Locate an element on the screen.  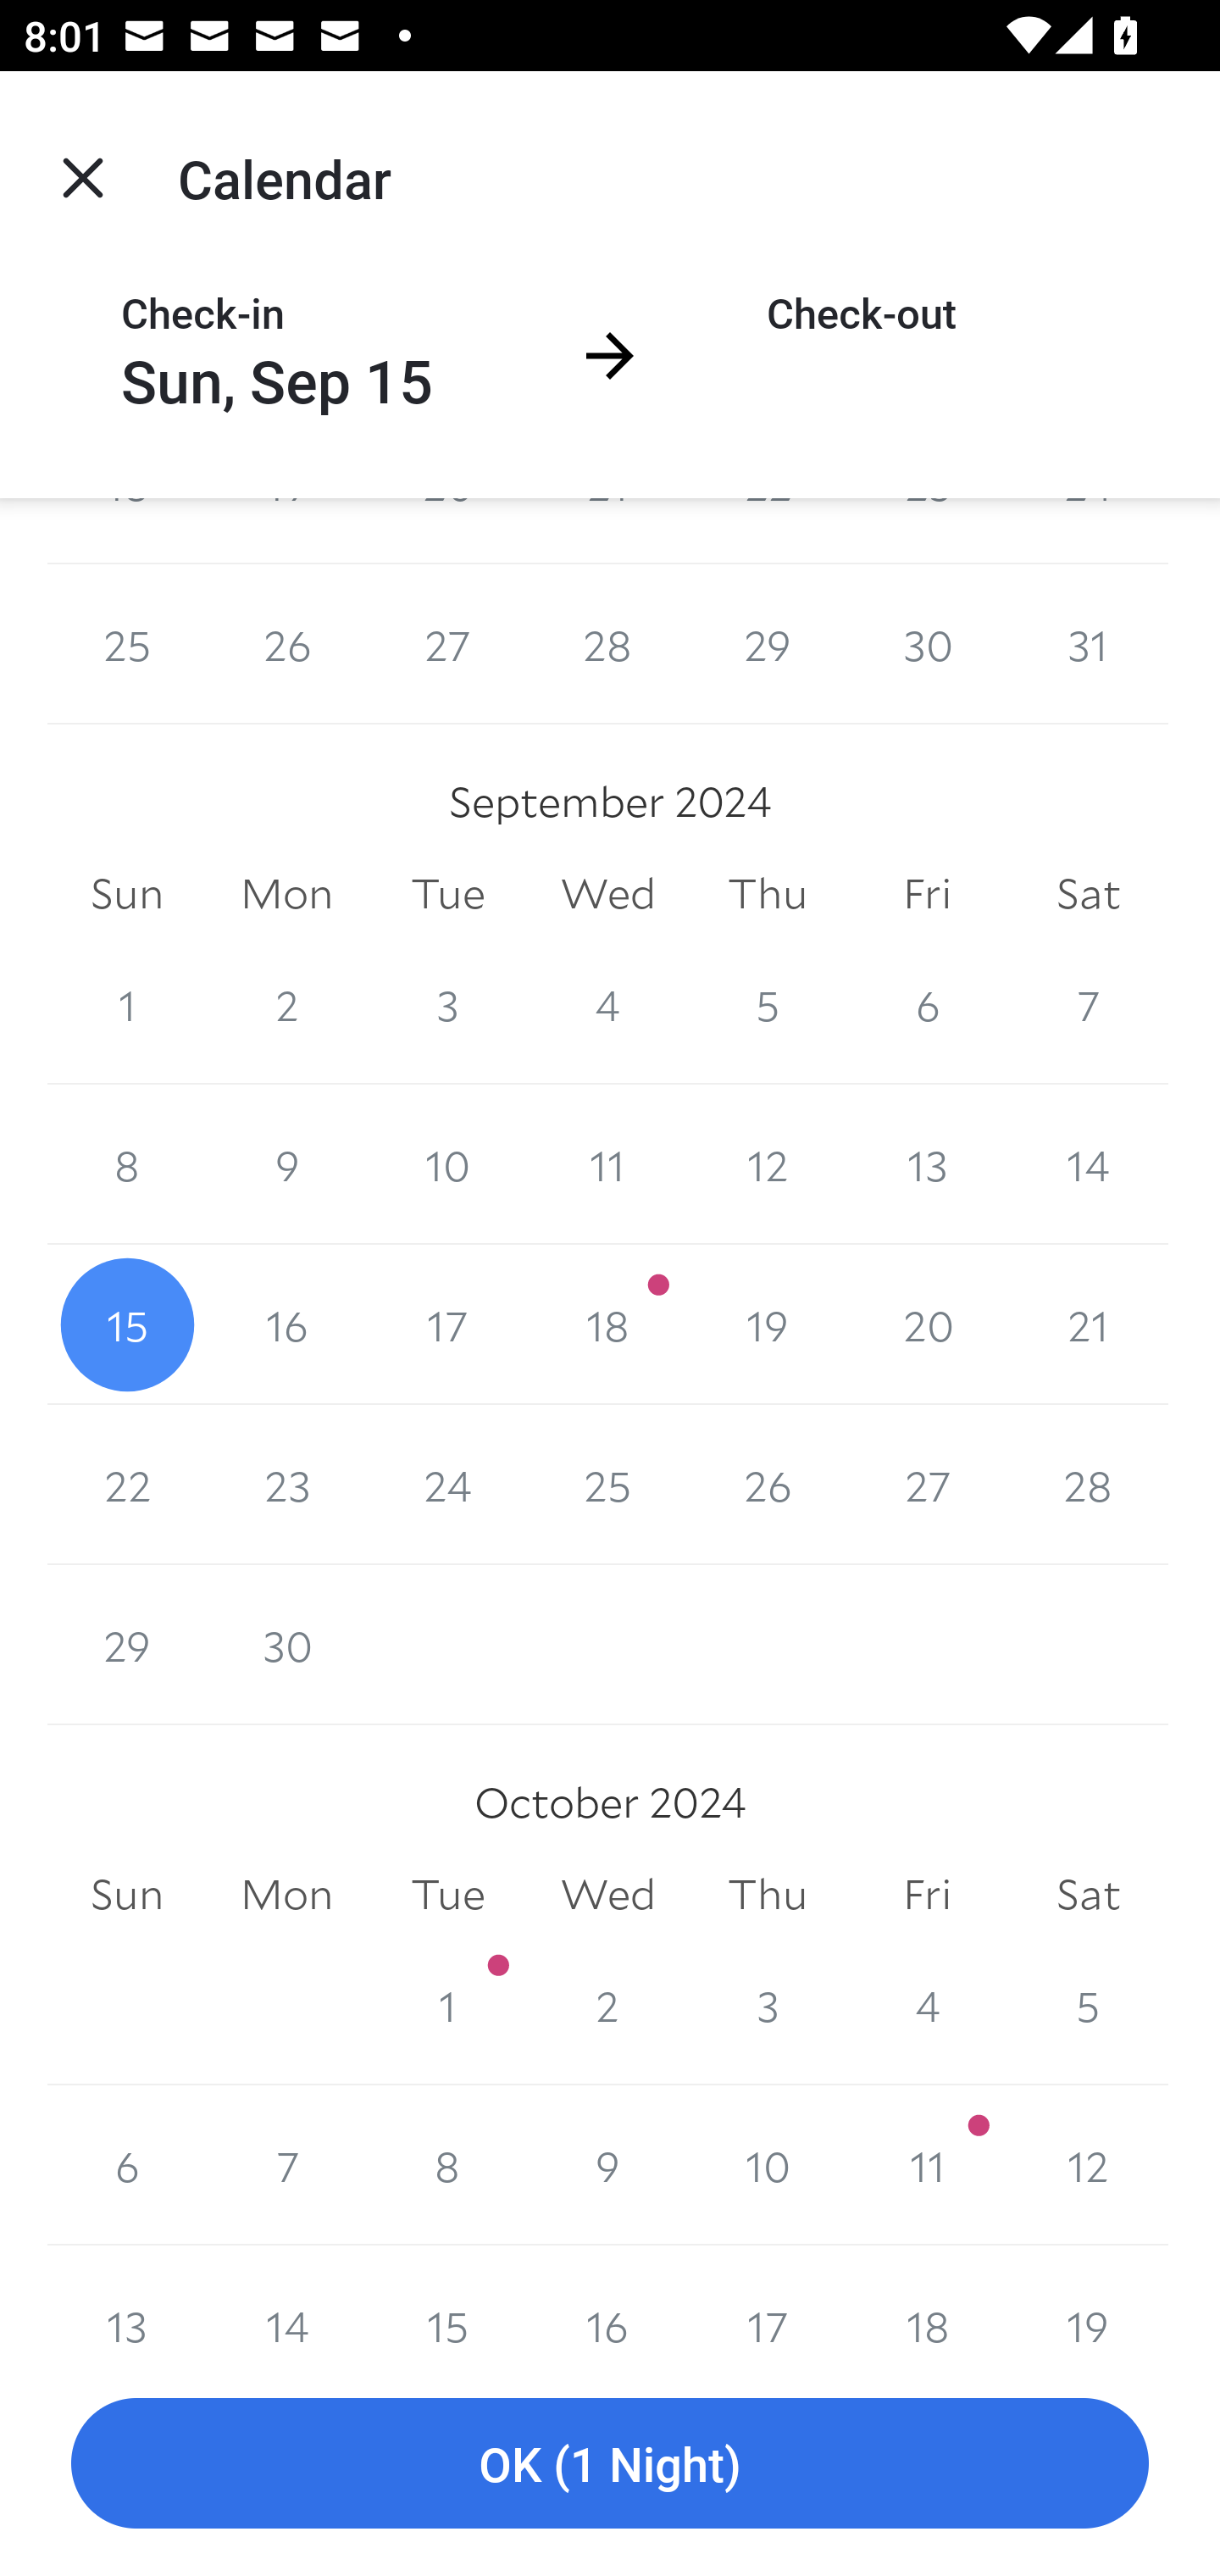
18 18 September 2024 is located at coordinates (608, 1324).